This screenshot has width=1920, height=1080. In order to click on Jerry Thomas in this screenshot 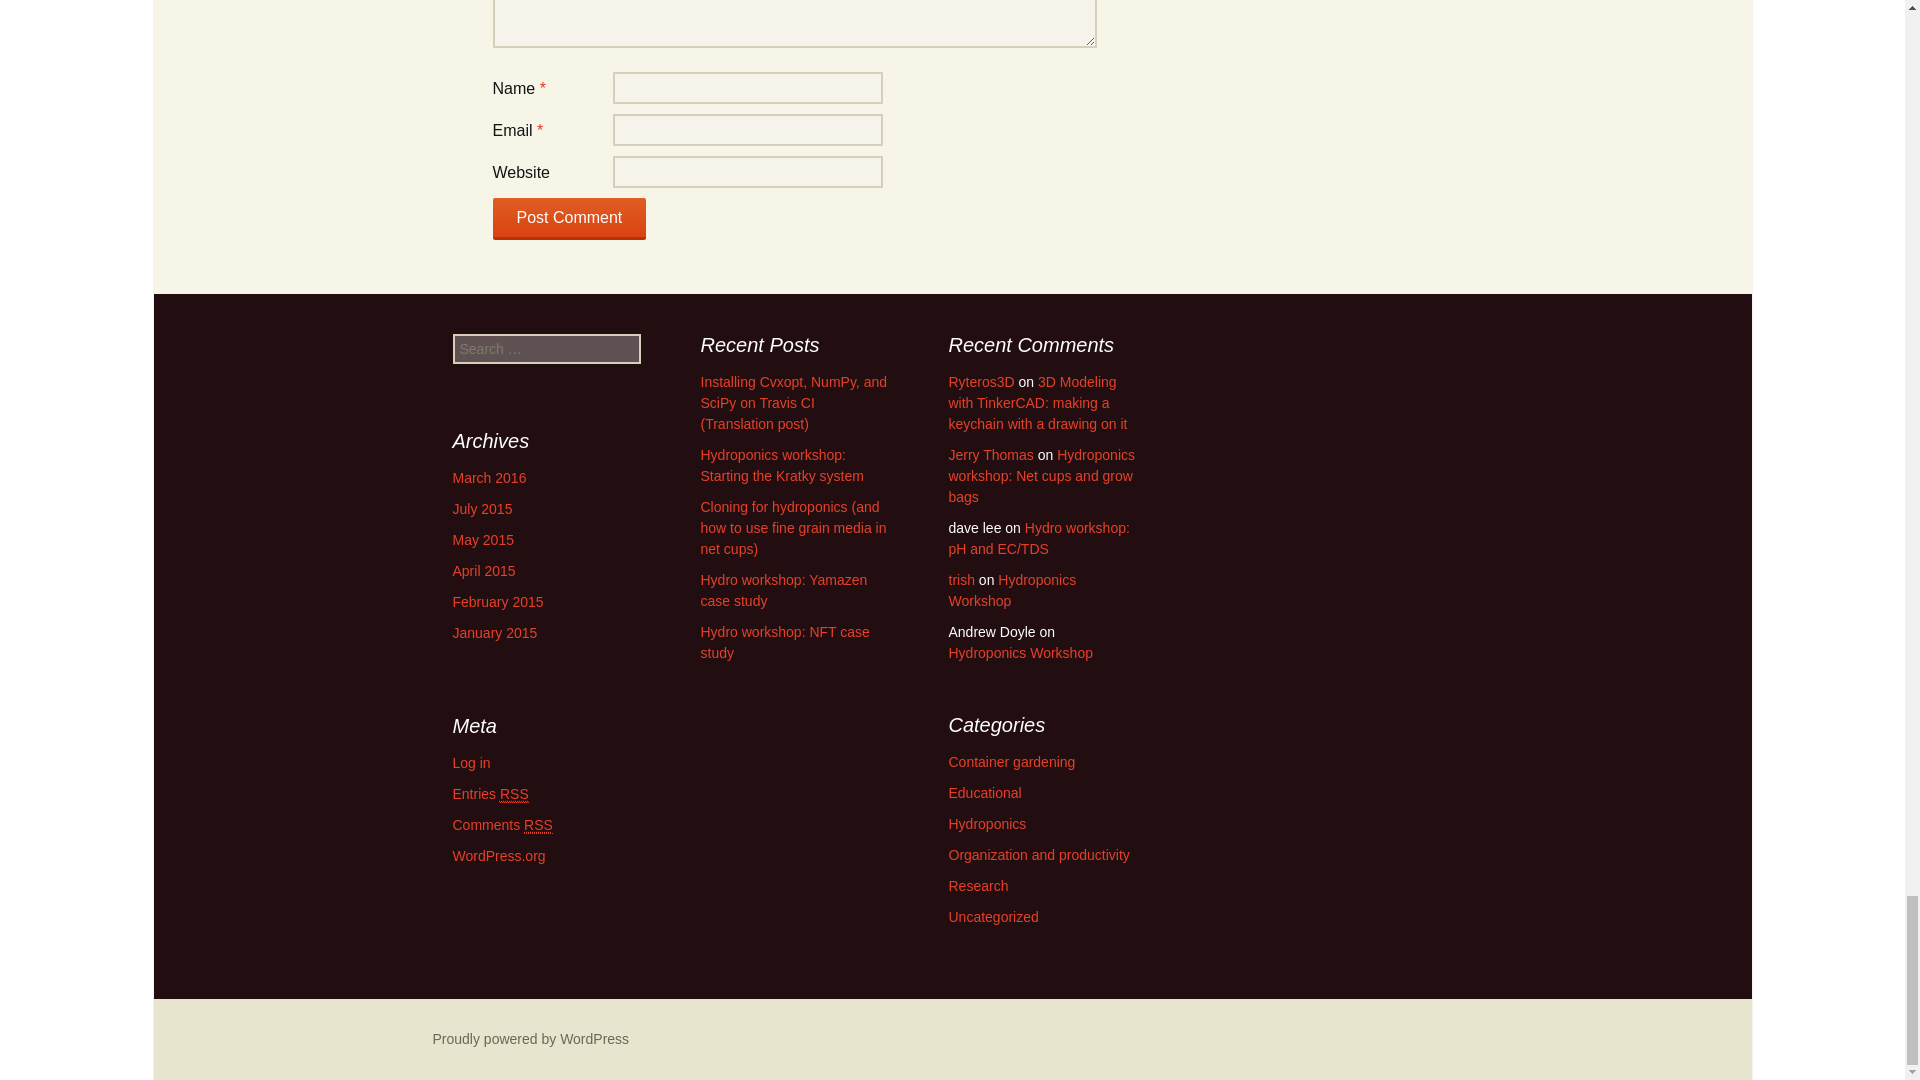, I will do `click(990, 455)`.